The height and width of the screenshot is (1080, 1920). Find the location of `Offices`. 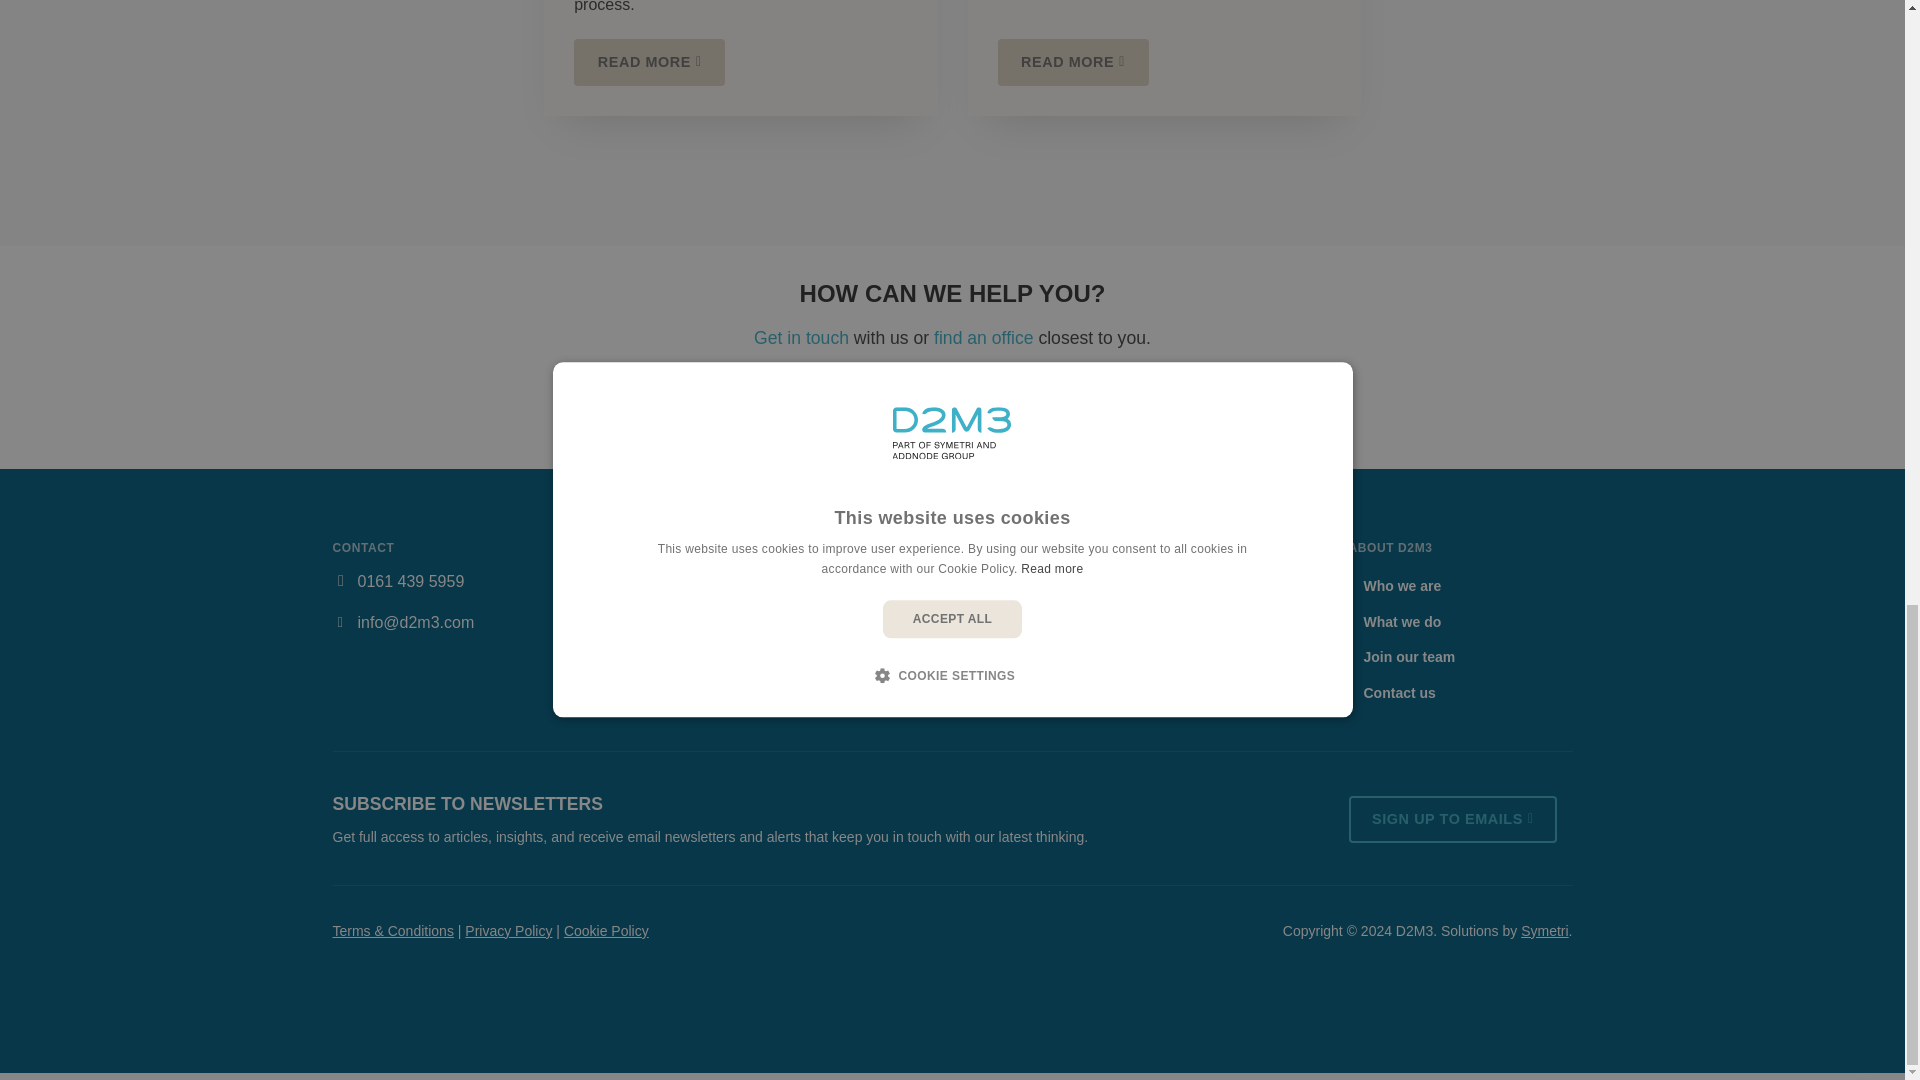

Offices is located at coordinates (982, 338).